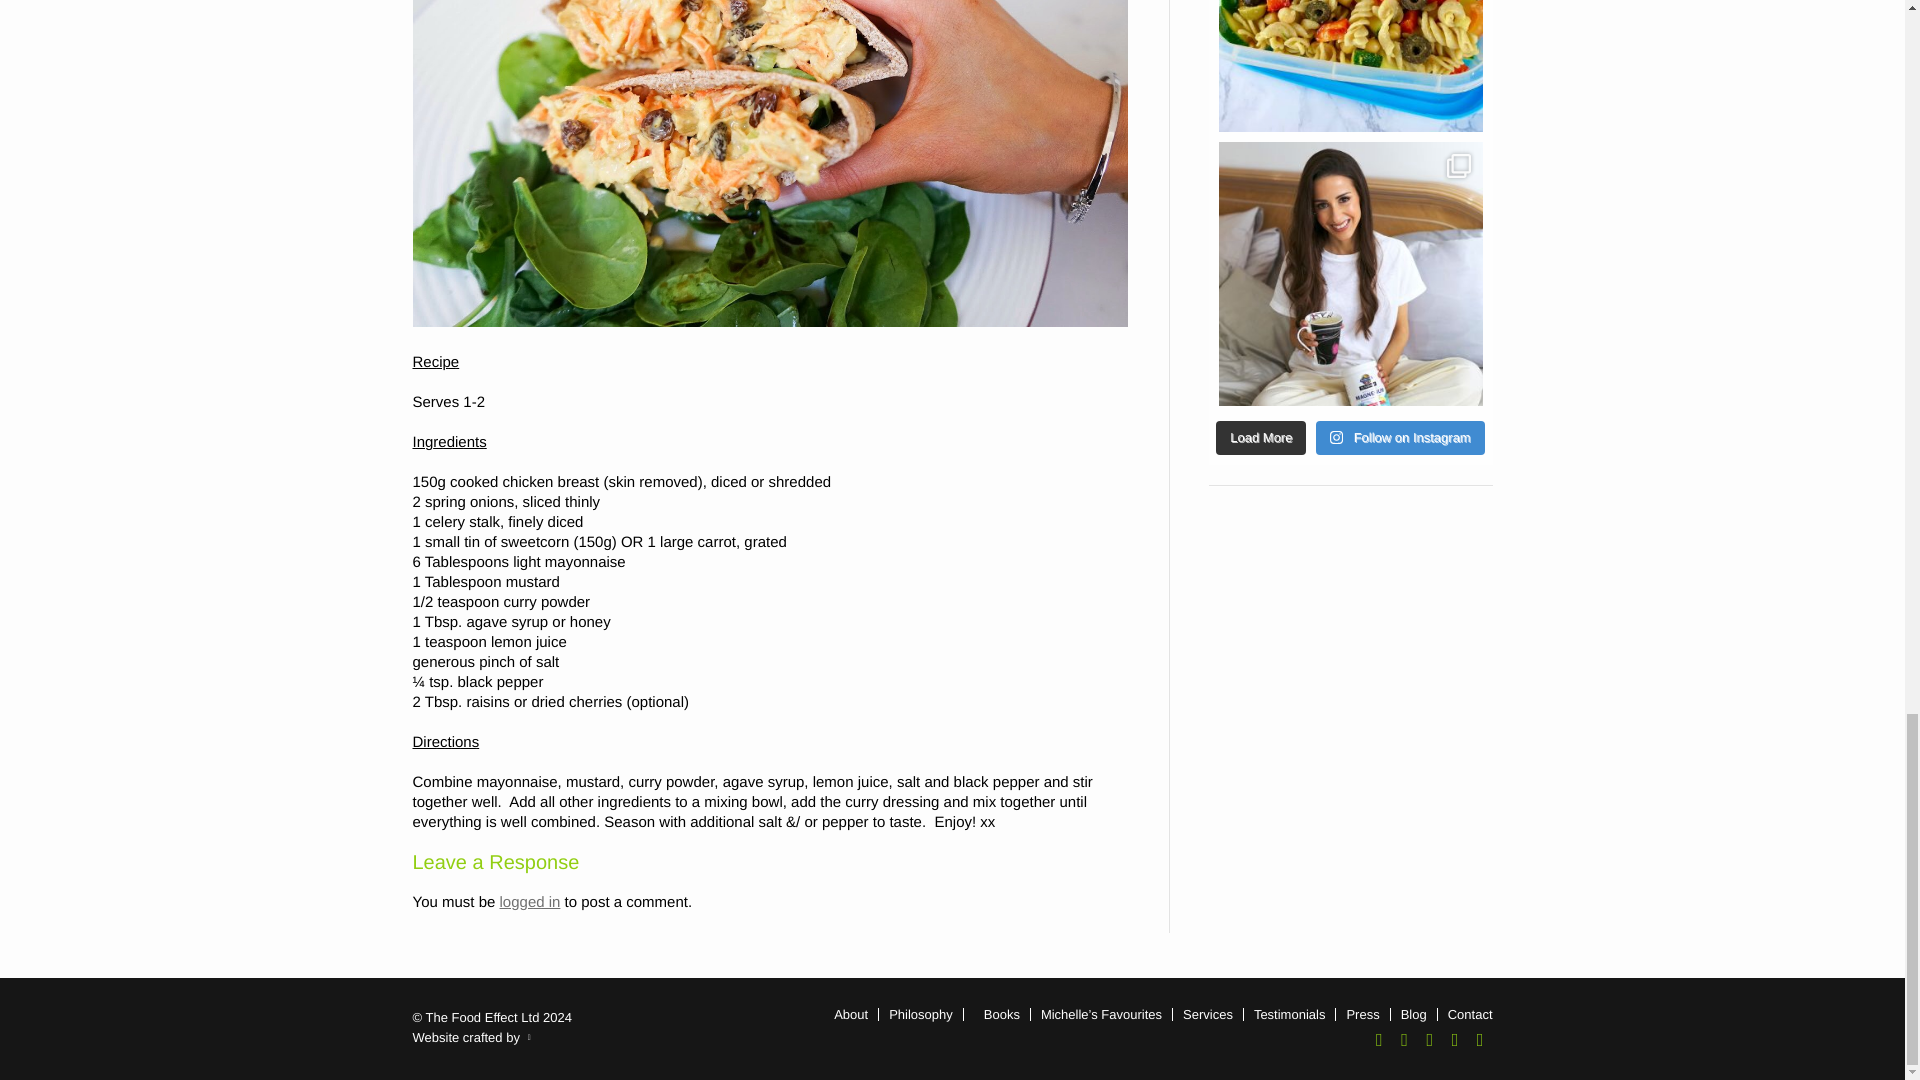  I want to click on Books, so click(1001, 1014).